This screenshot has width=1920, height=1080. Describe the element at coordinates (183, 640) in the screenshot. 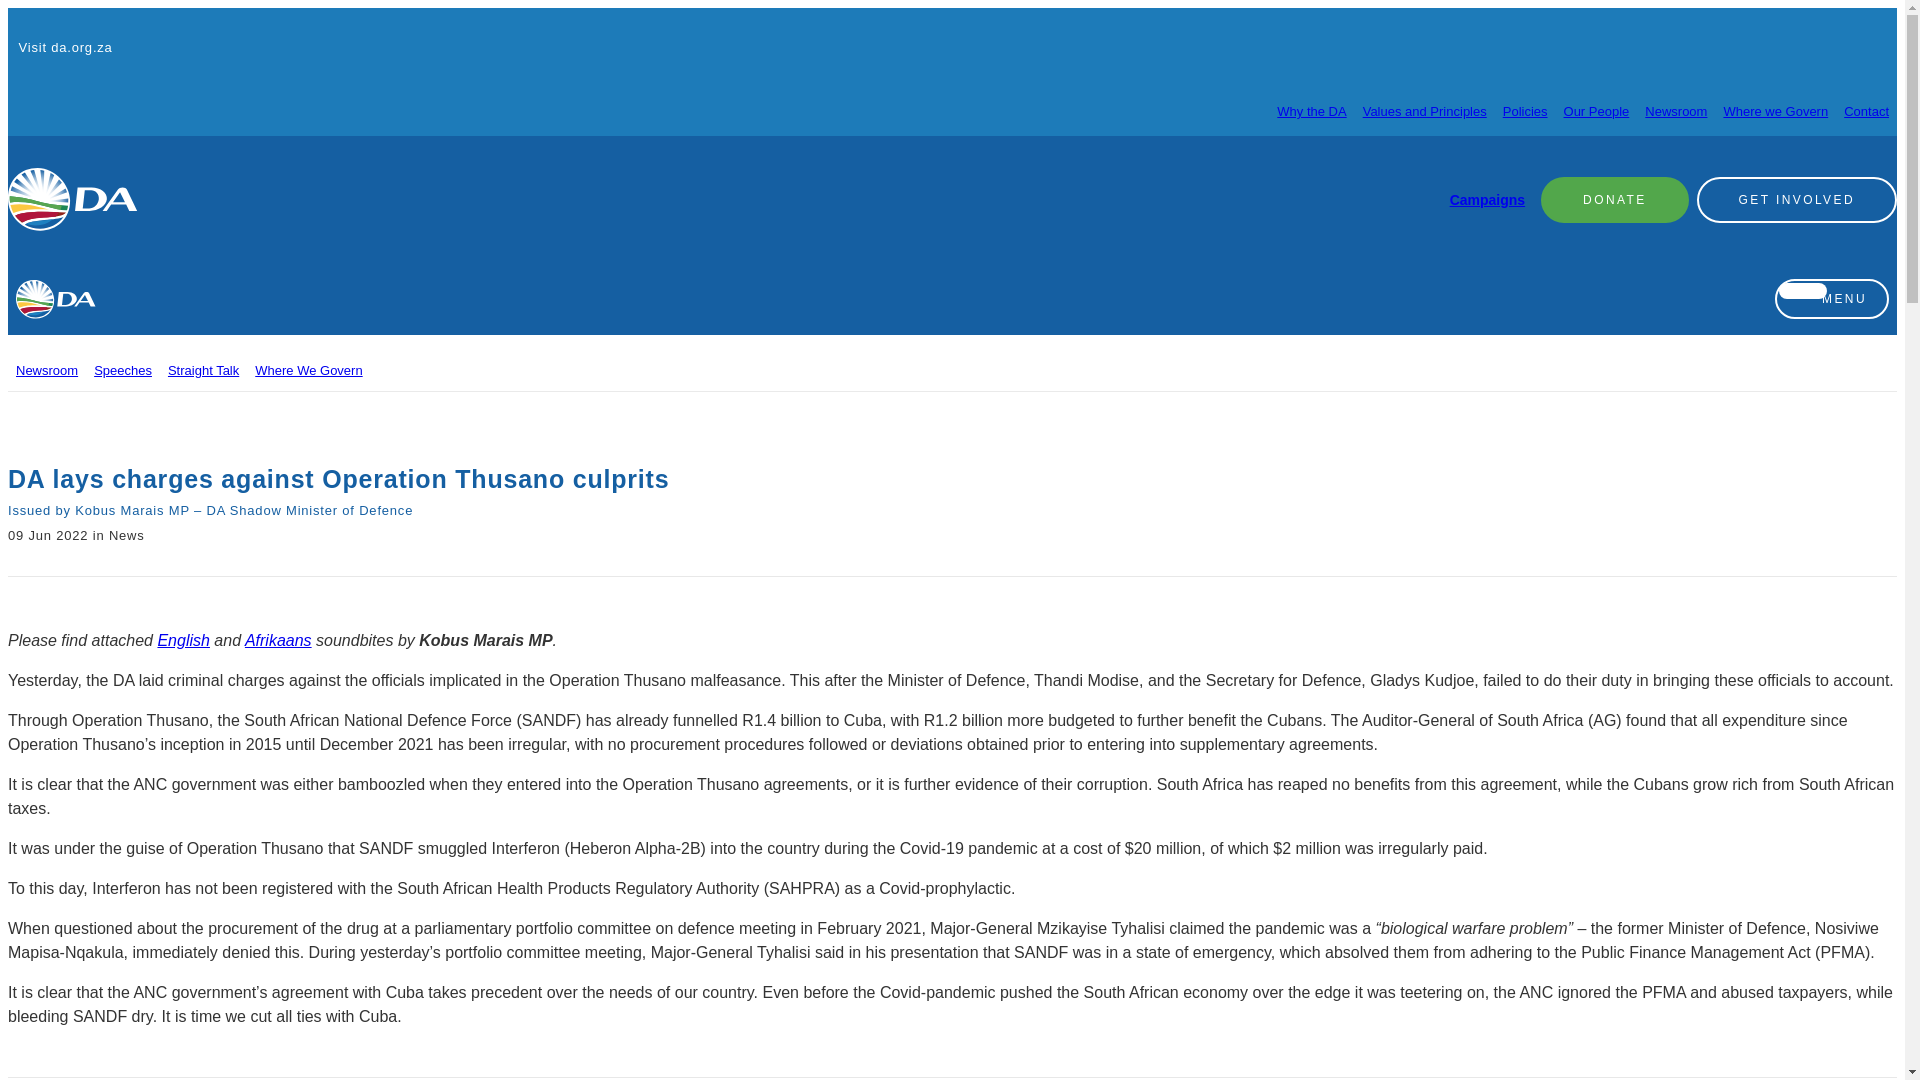

I see `English` at that location.